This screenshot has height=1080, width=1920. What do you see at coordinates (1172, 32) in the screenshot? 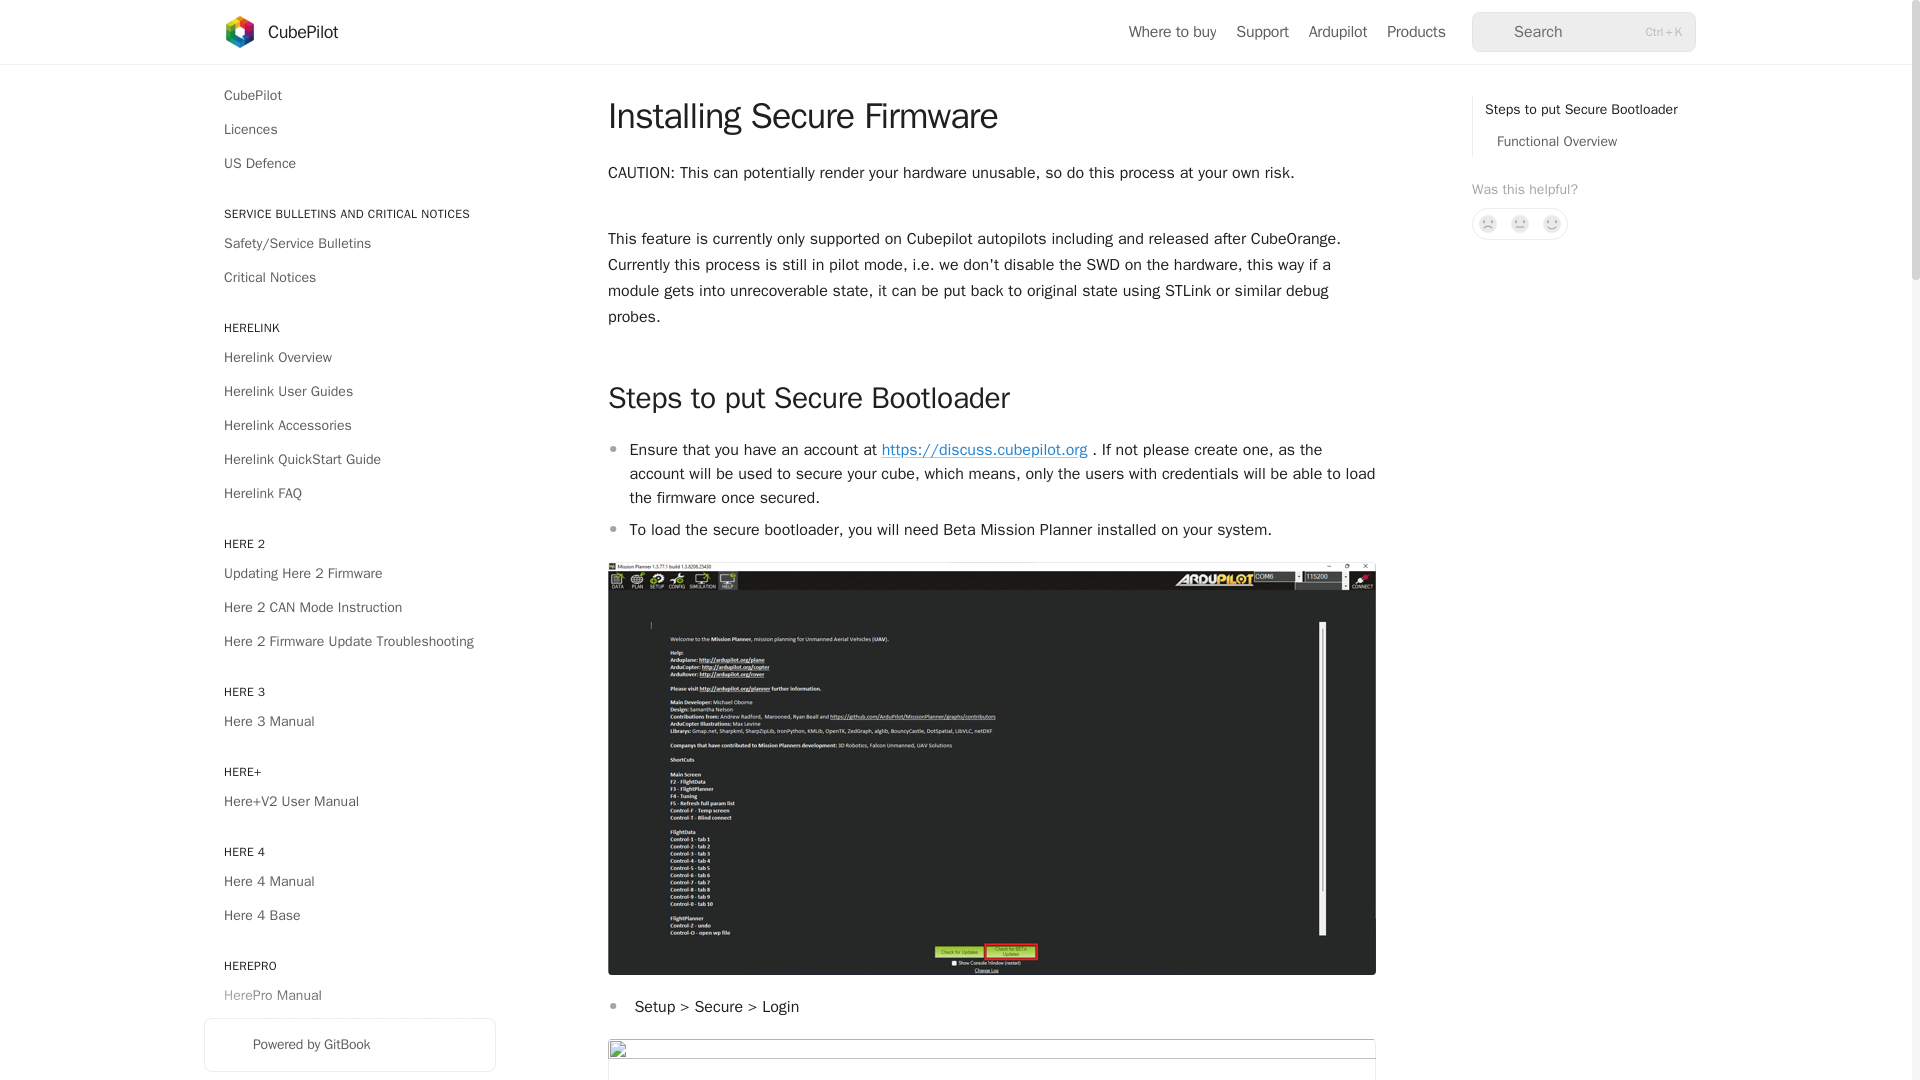
I see `Where to buy` at bounding box center [1172, 32].